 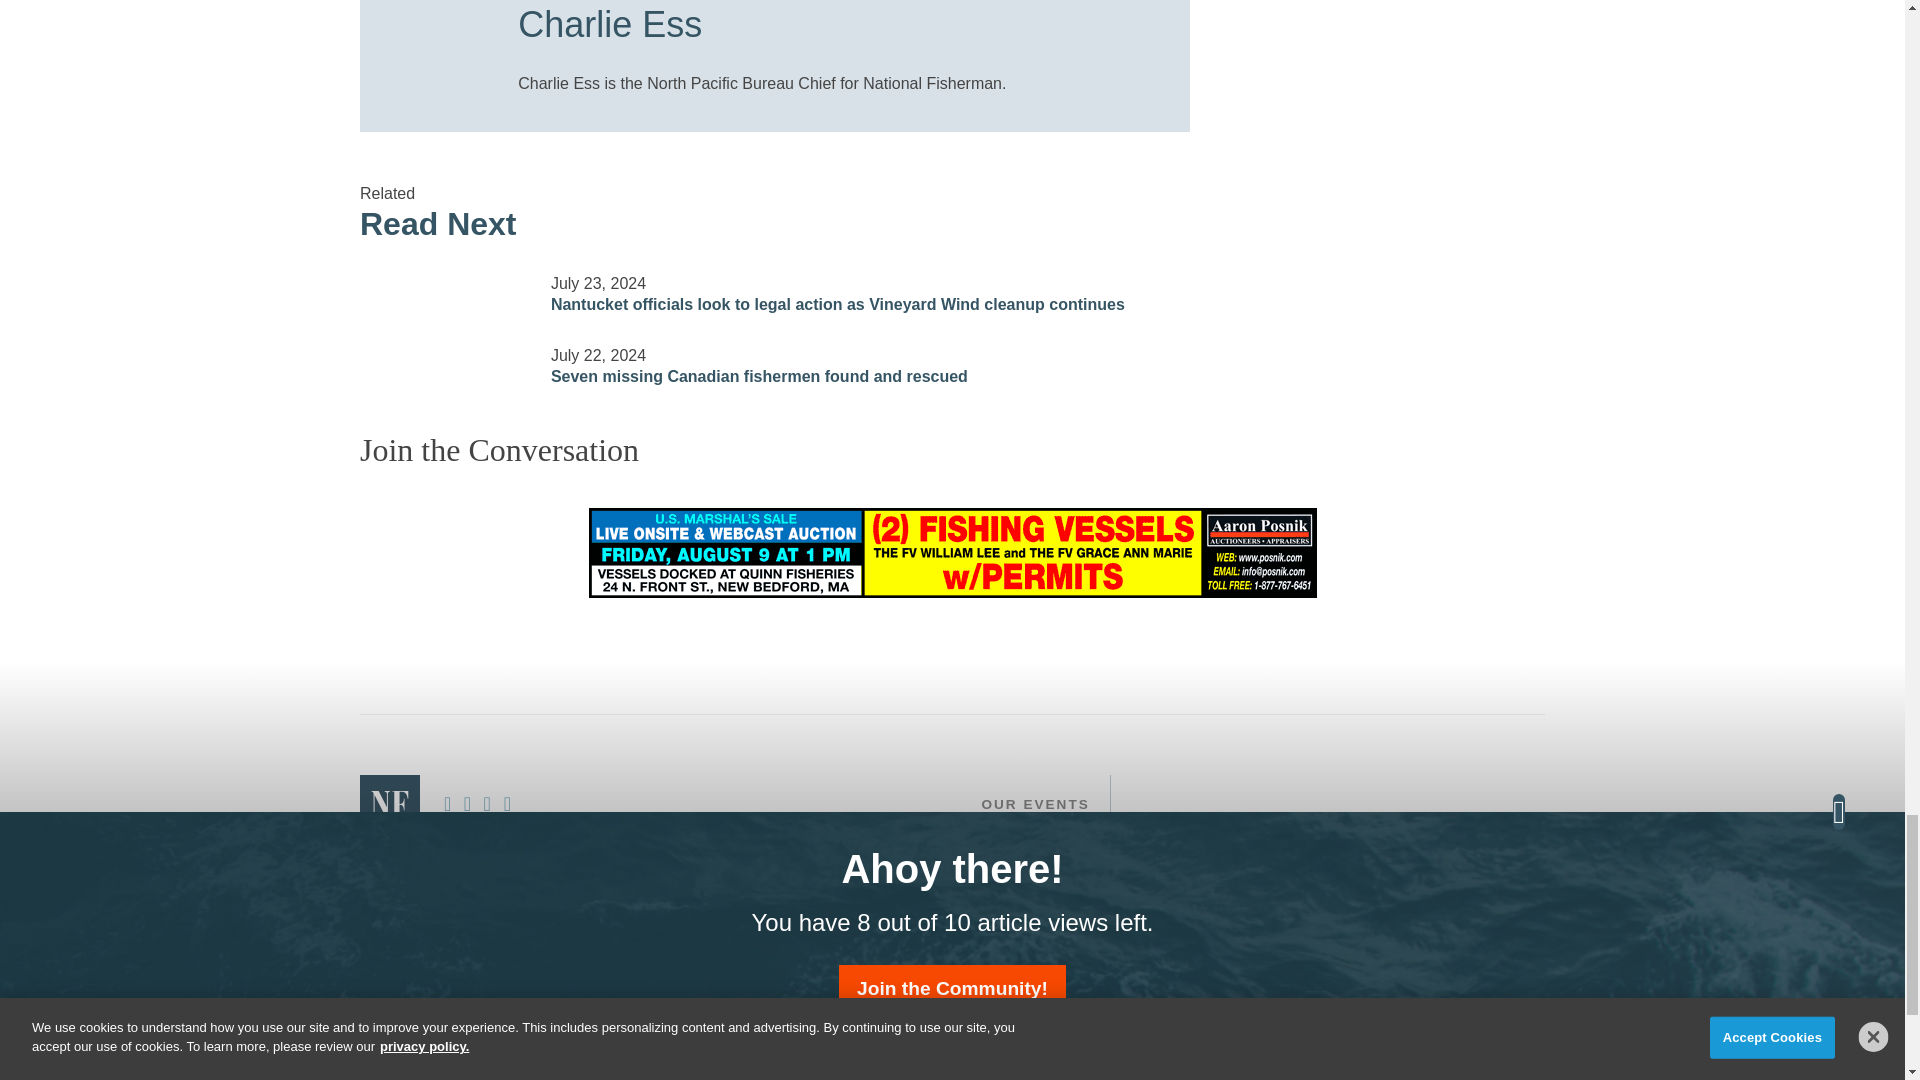 I want to click on Charlie Ess, so click(x=833, y=28).